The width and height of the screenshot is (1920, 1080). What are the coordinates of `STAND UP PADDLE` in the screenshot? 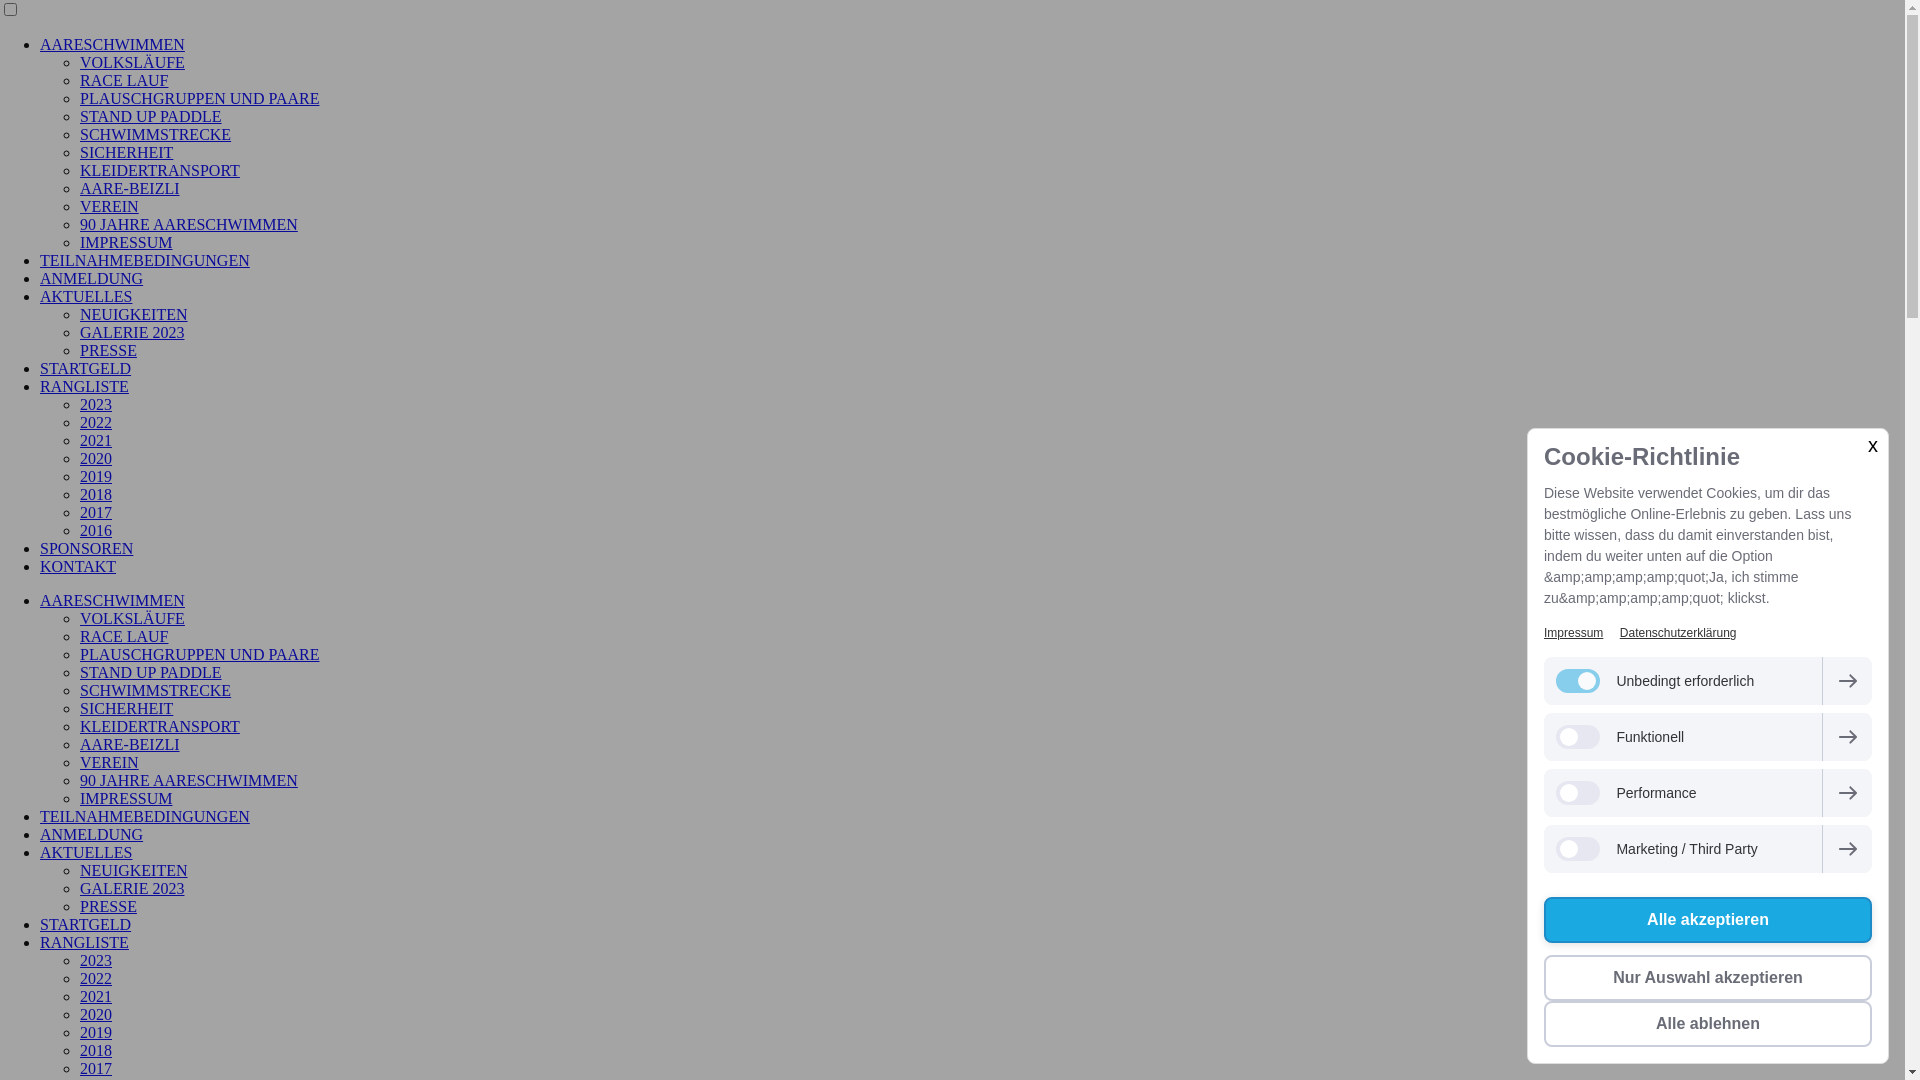 It's located at (151, 116).